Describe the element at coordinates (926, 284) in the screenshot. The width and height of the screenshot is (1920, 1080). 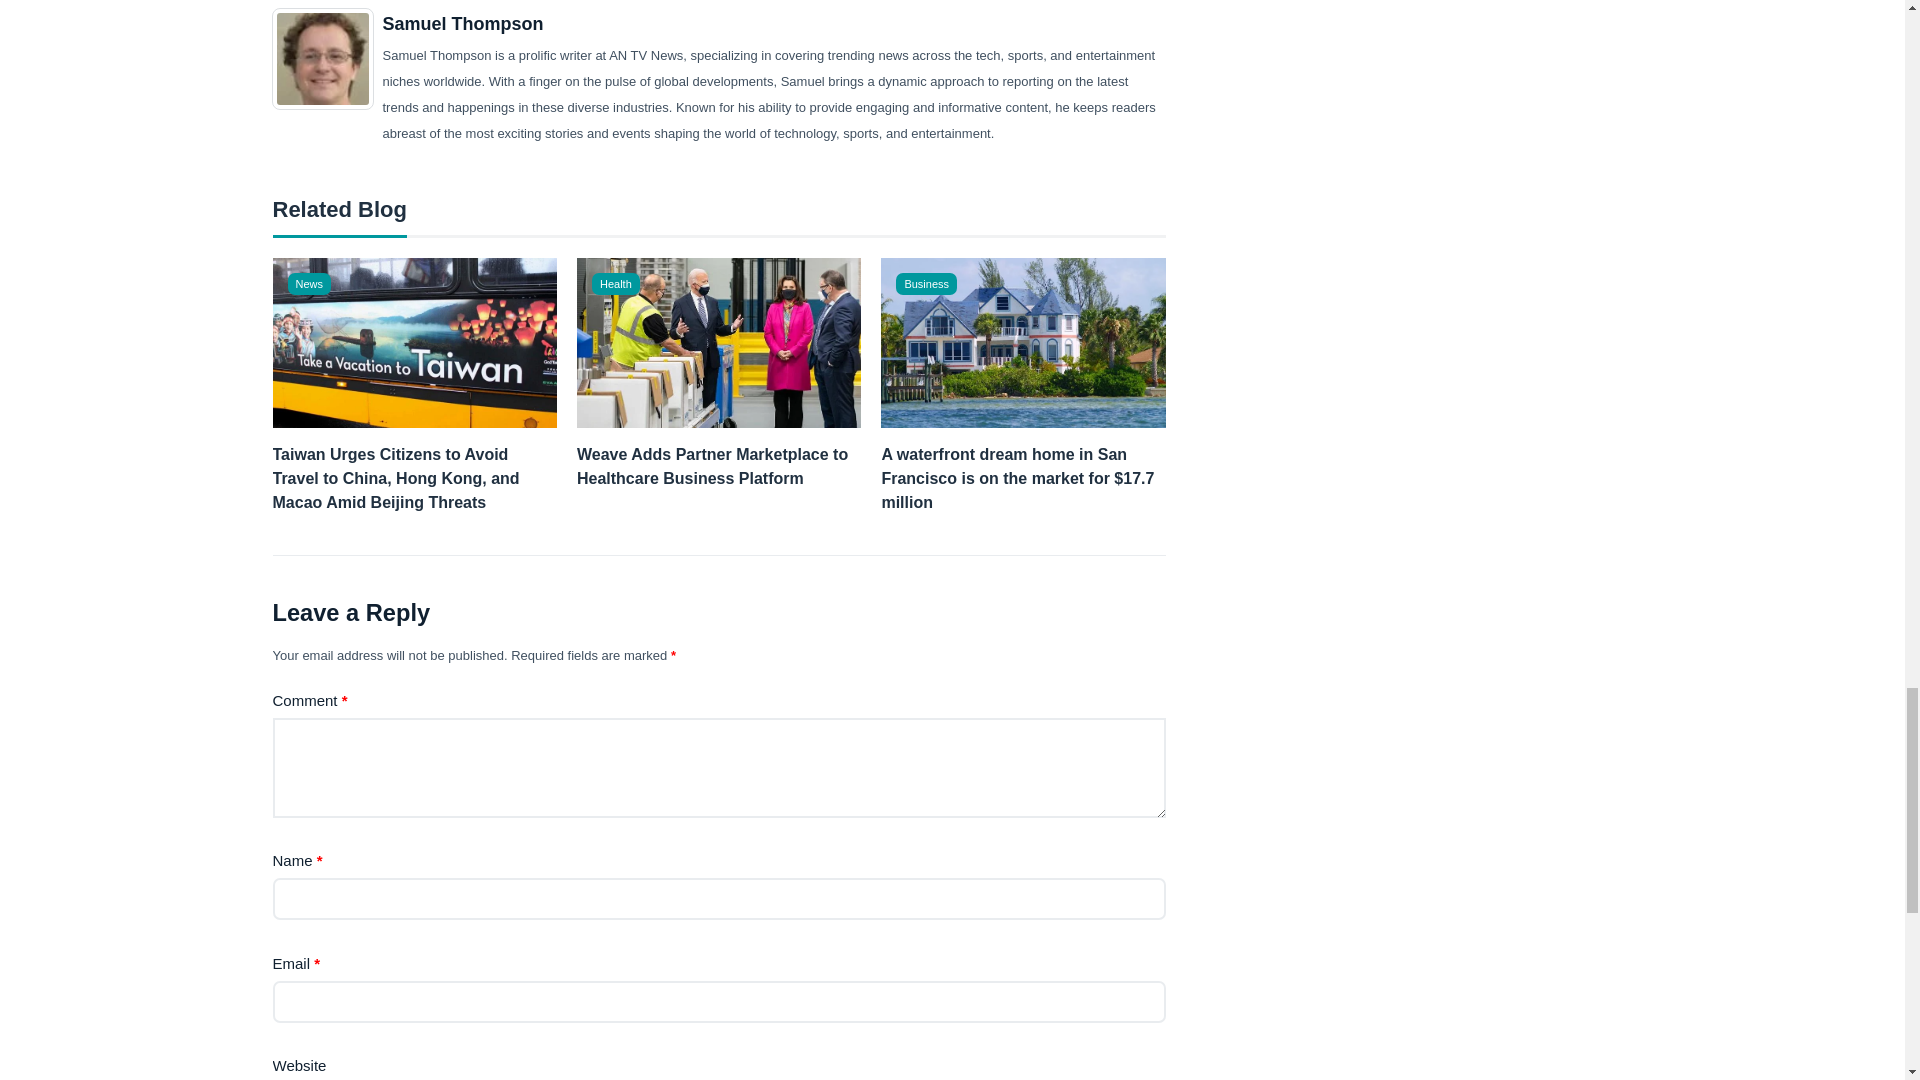
I see `Business` at that location.